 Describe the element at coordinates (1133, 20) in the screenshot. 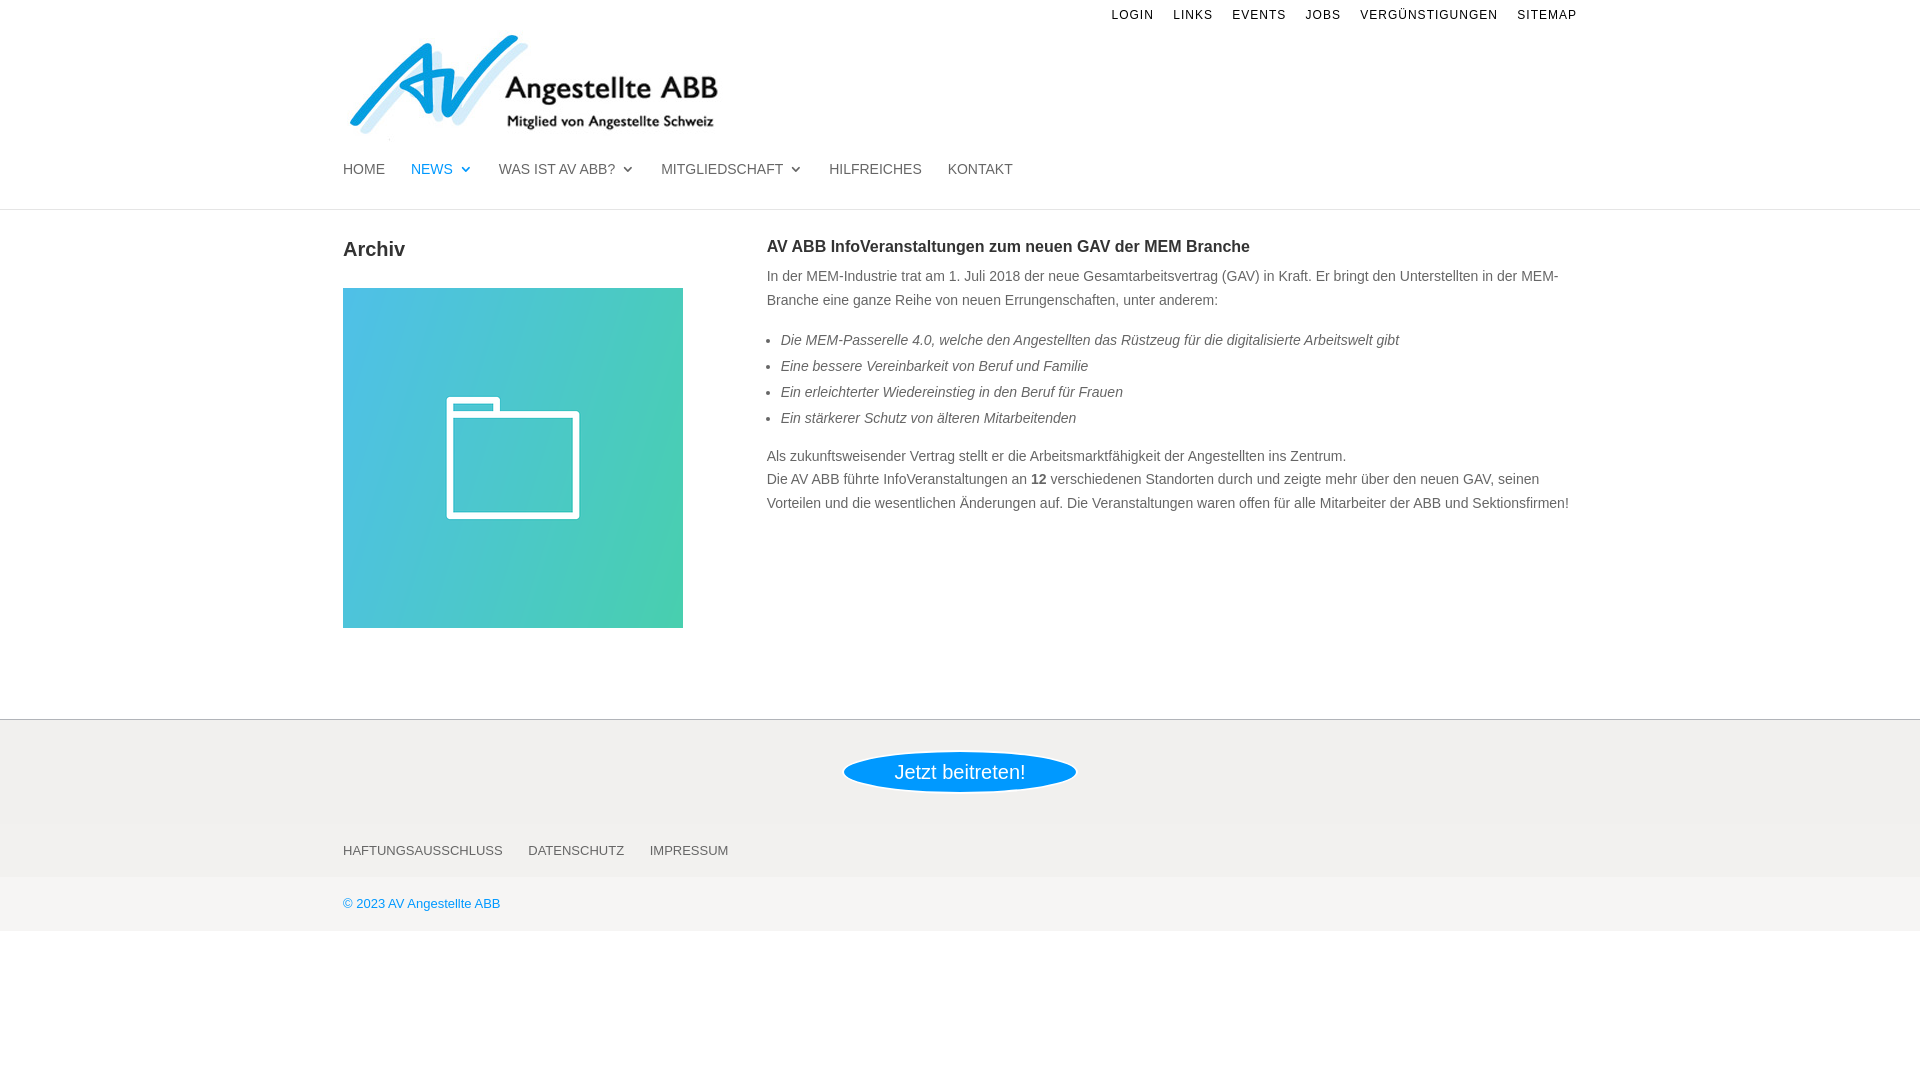

I see `LOGIN` at that location.